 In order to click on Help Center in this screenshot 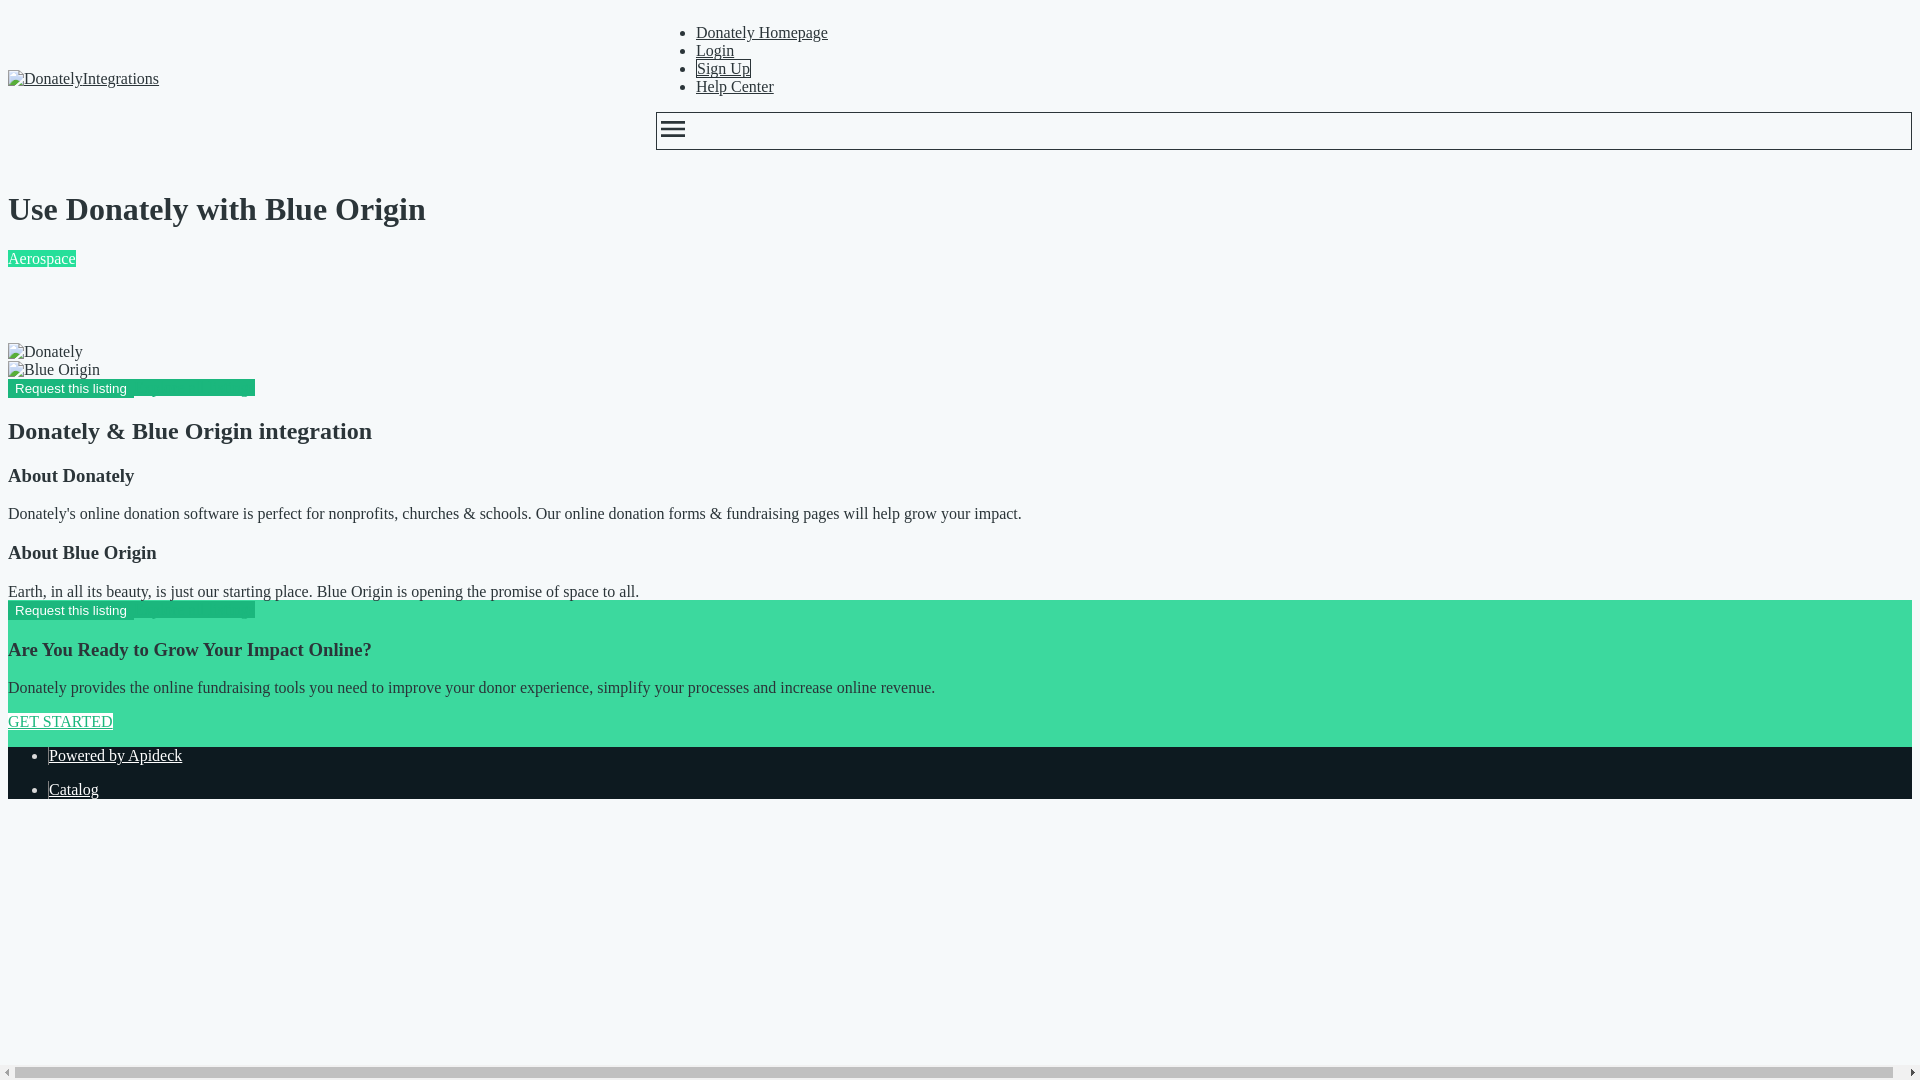, I will do `click(734, 86)`.